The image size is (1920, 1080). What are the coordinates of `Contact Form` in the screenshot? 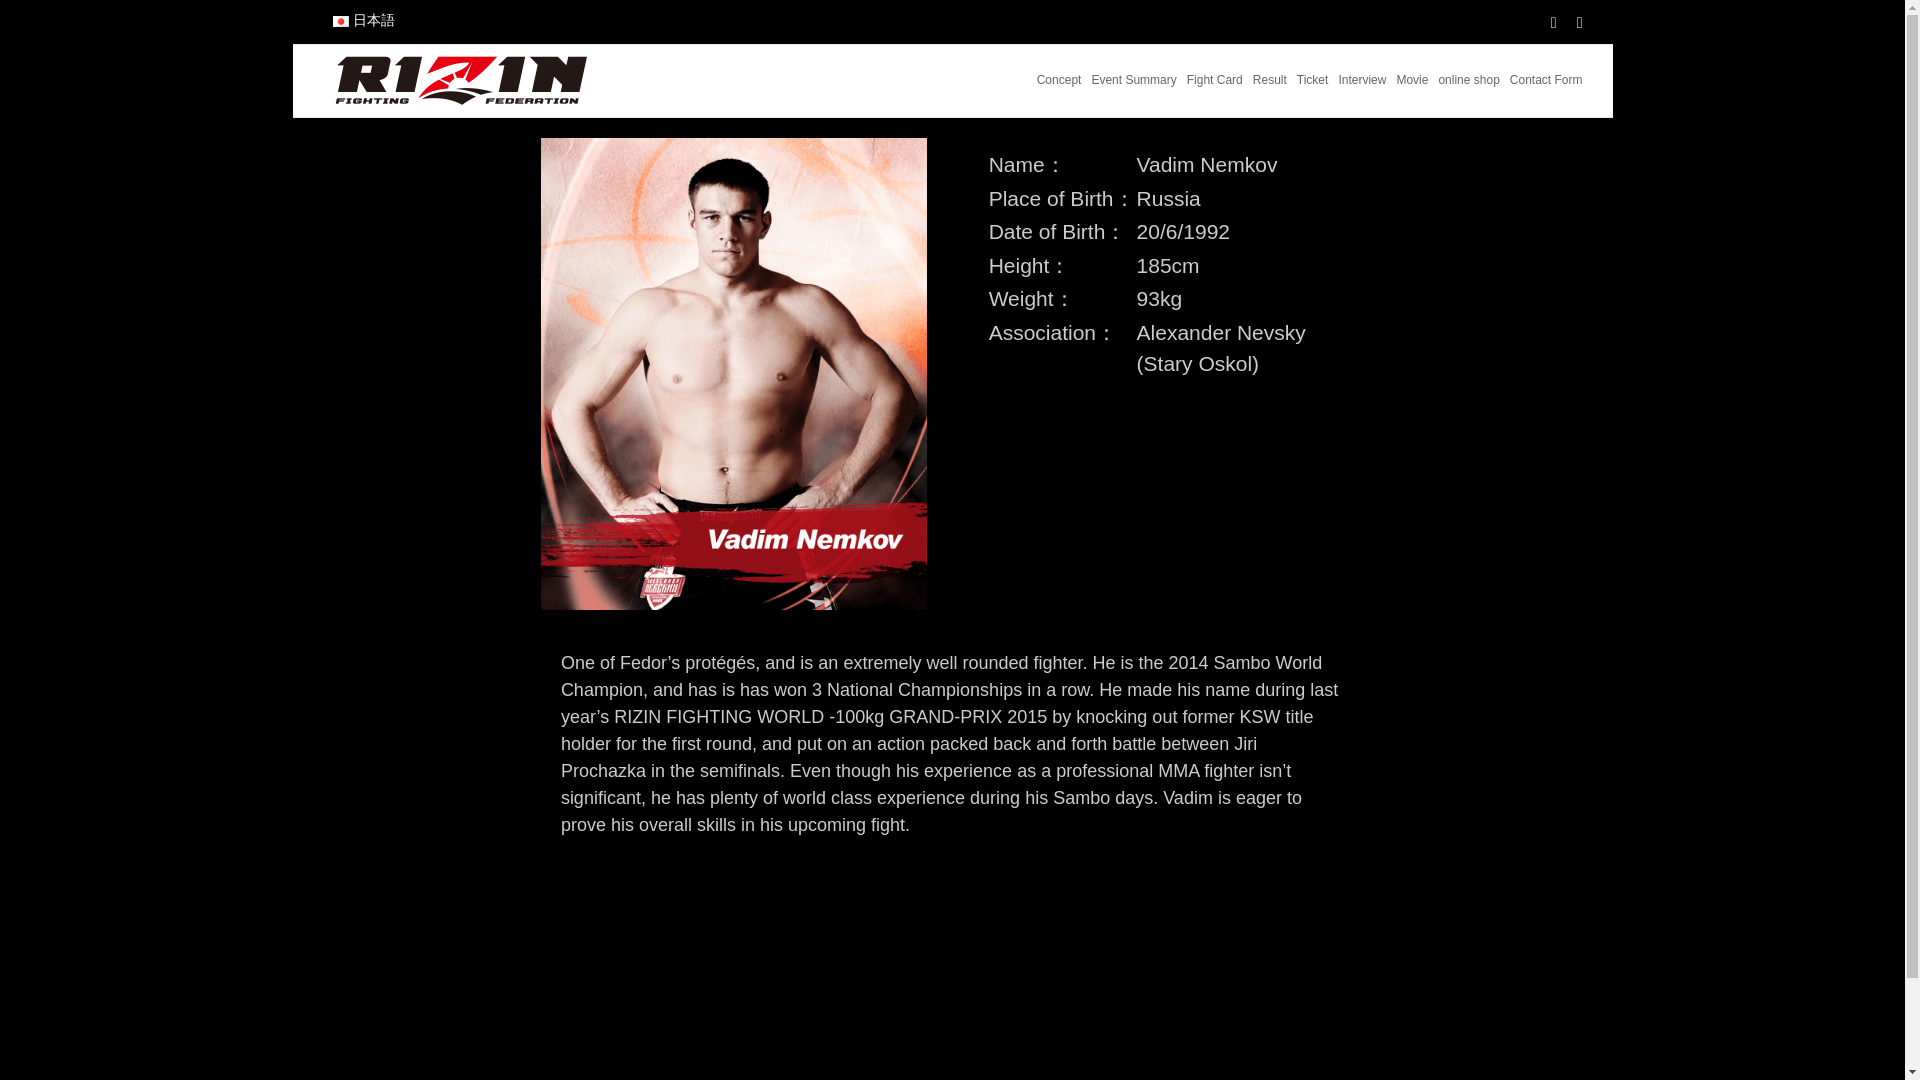 It's located at (1546, 78).